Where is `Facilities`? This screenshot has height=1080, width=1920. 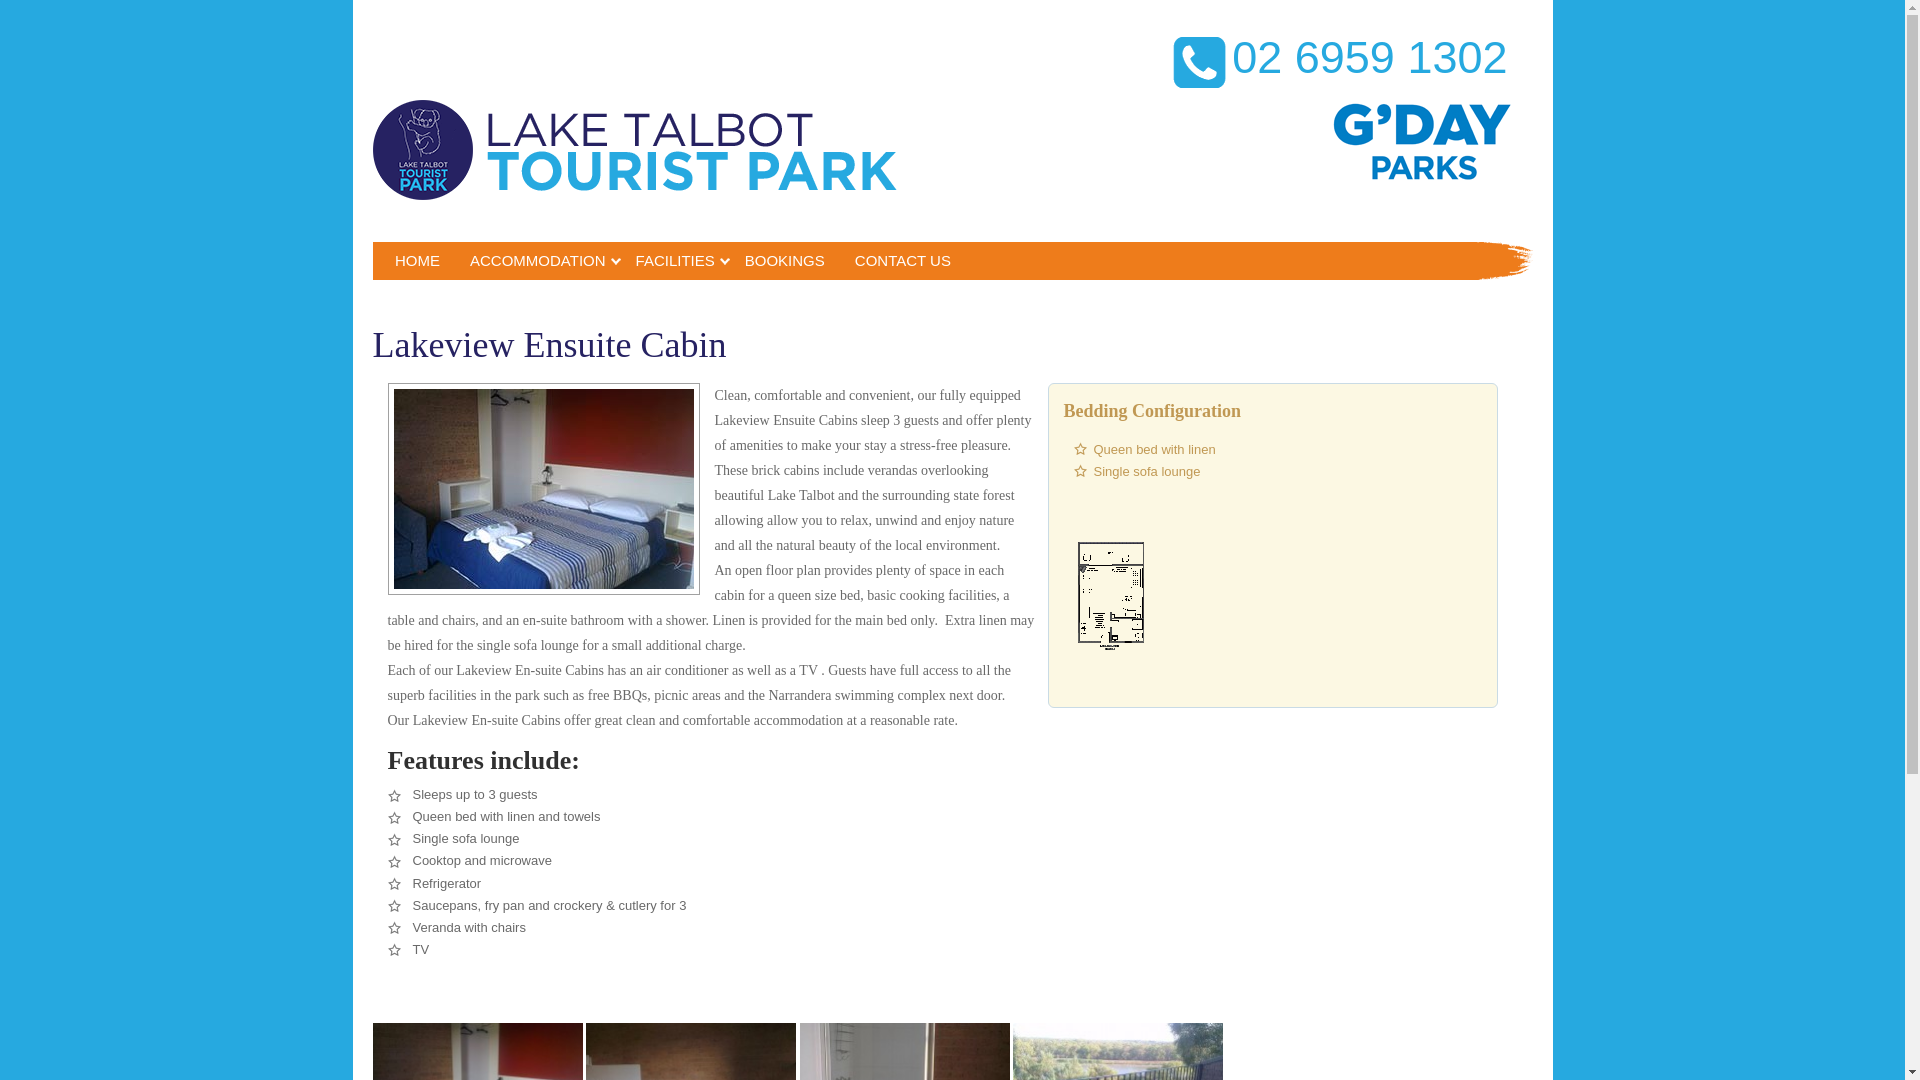
Facilities is located at coordinates (674, 260).